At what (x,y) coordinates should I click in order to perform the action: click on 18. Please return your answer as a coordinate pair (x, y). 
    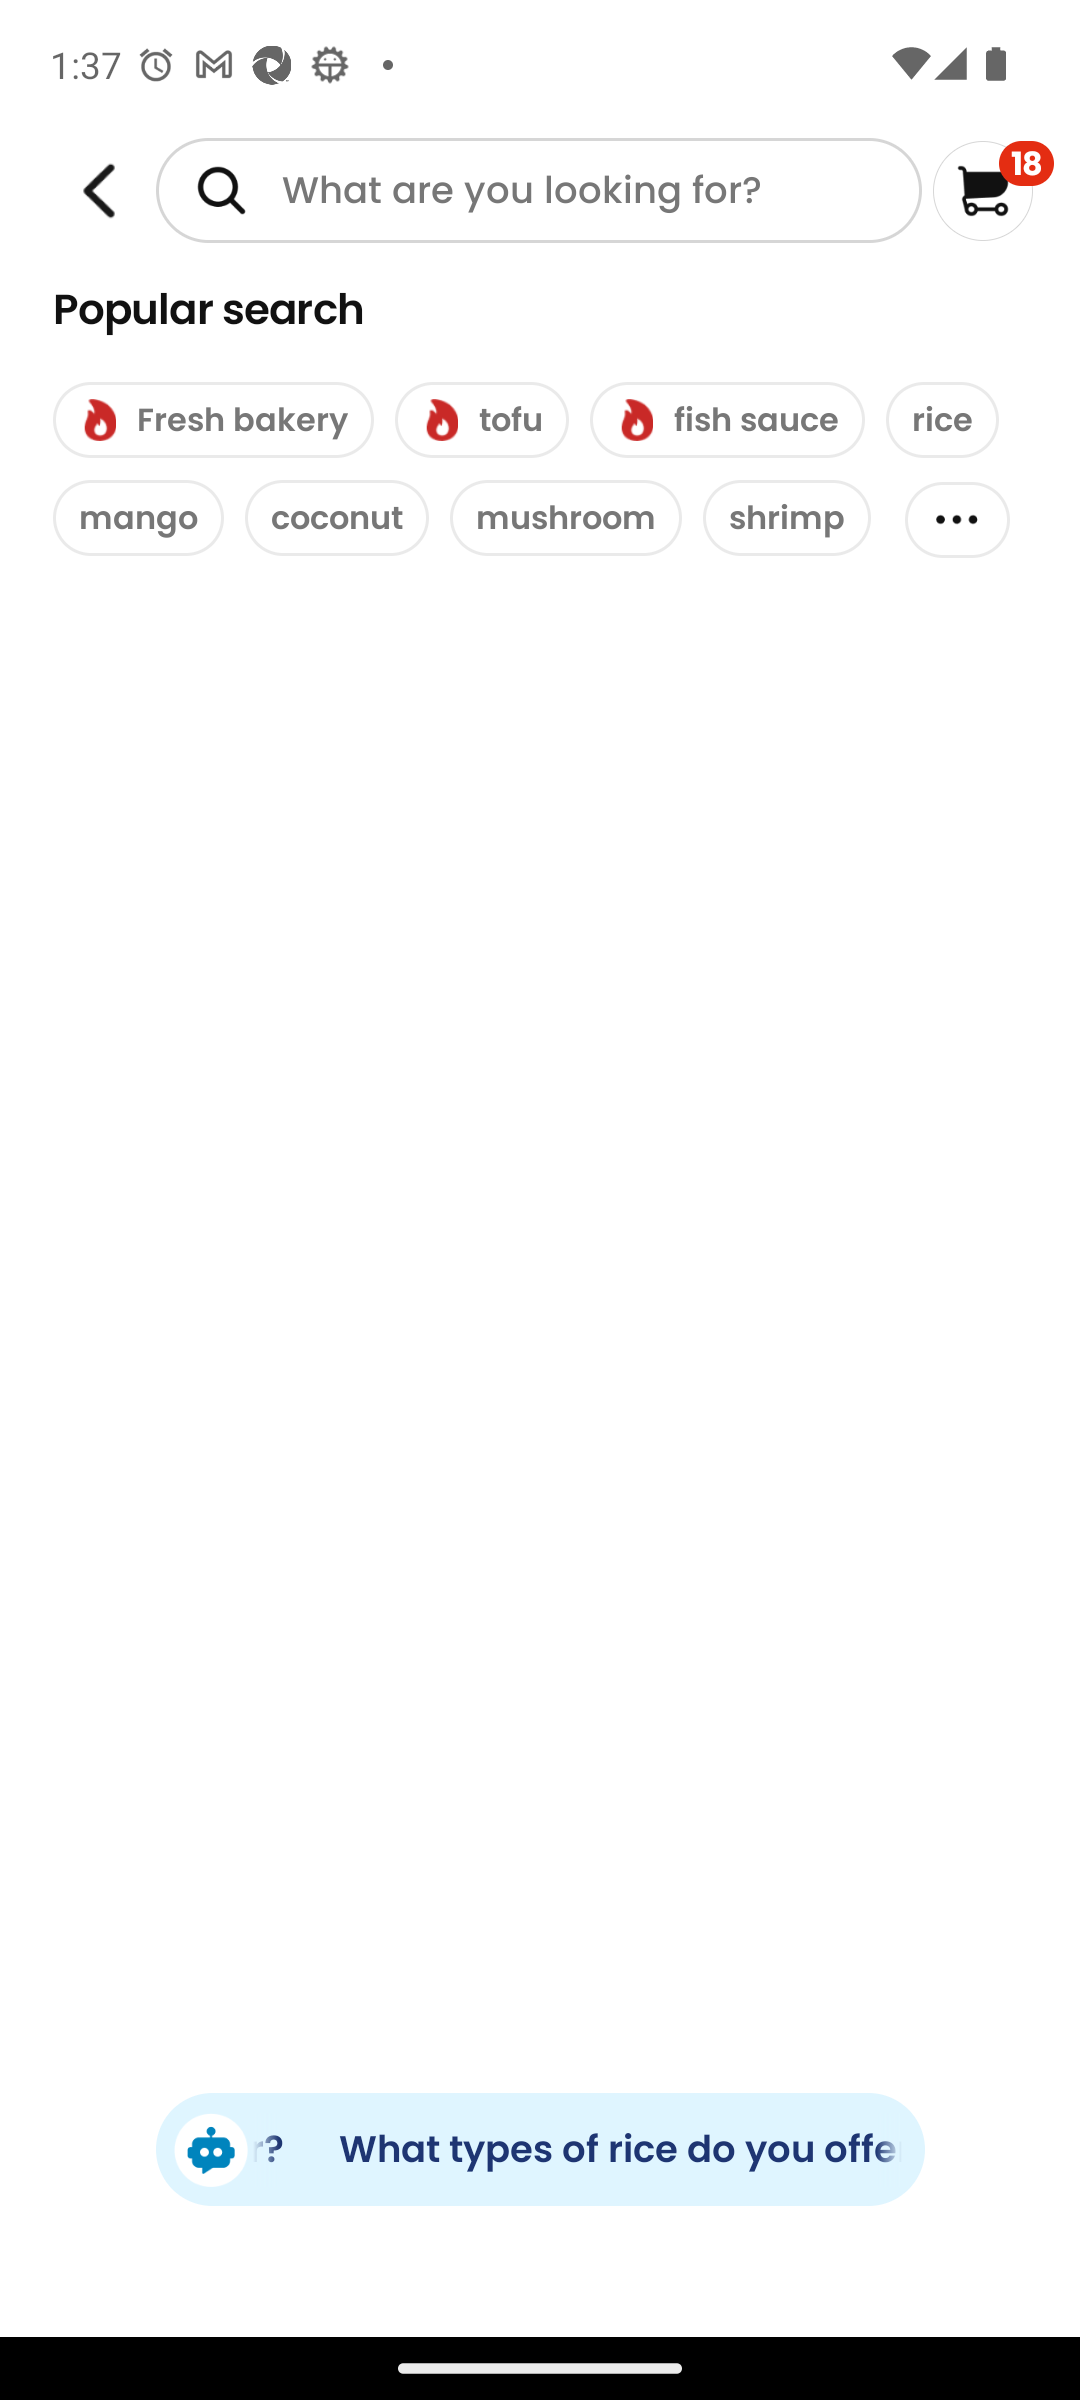
    Looking at the image, I should click on (994, 190).